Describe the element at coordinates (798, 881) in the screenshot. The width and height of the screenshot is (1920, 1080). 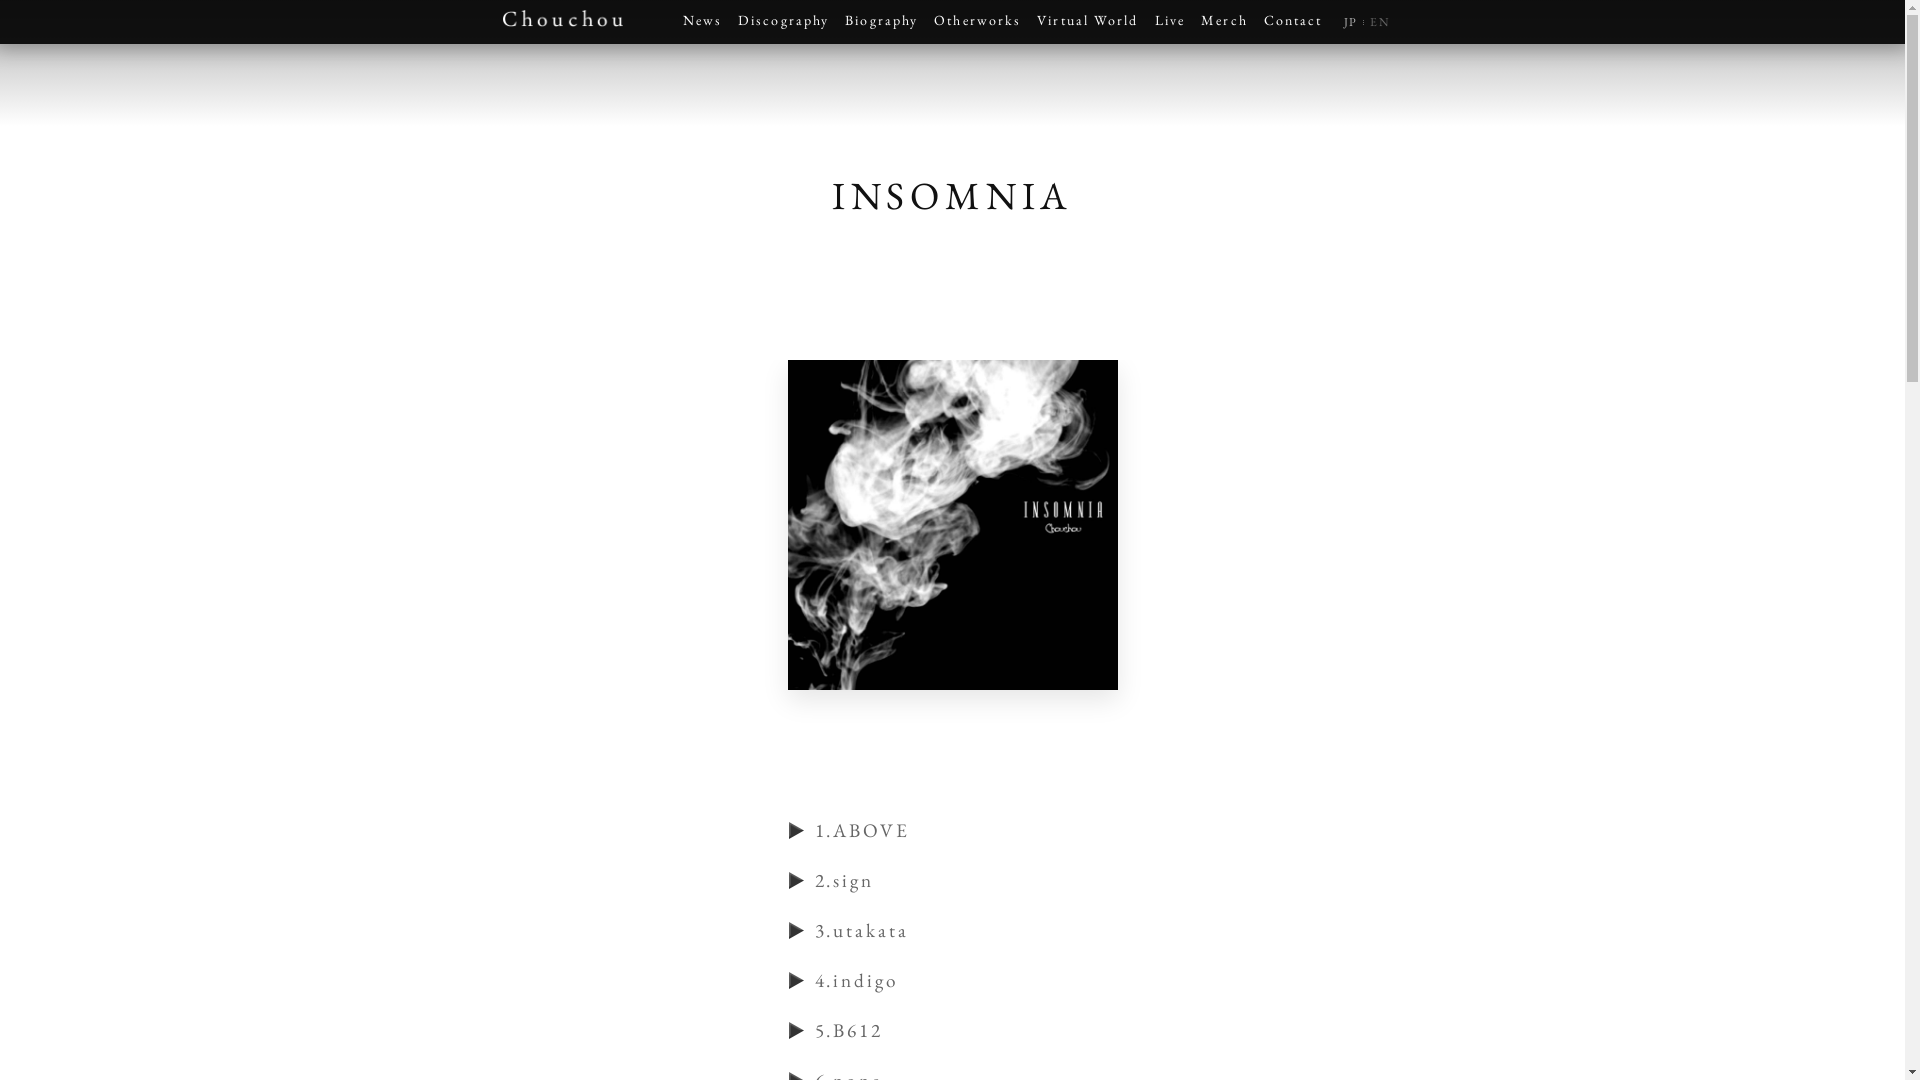
I see `play` at that location.